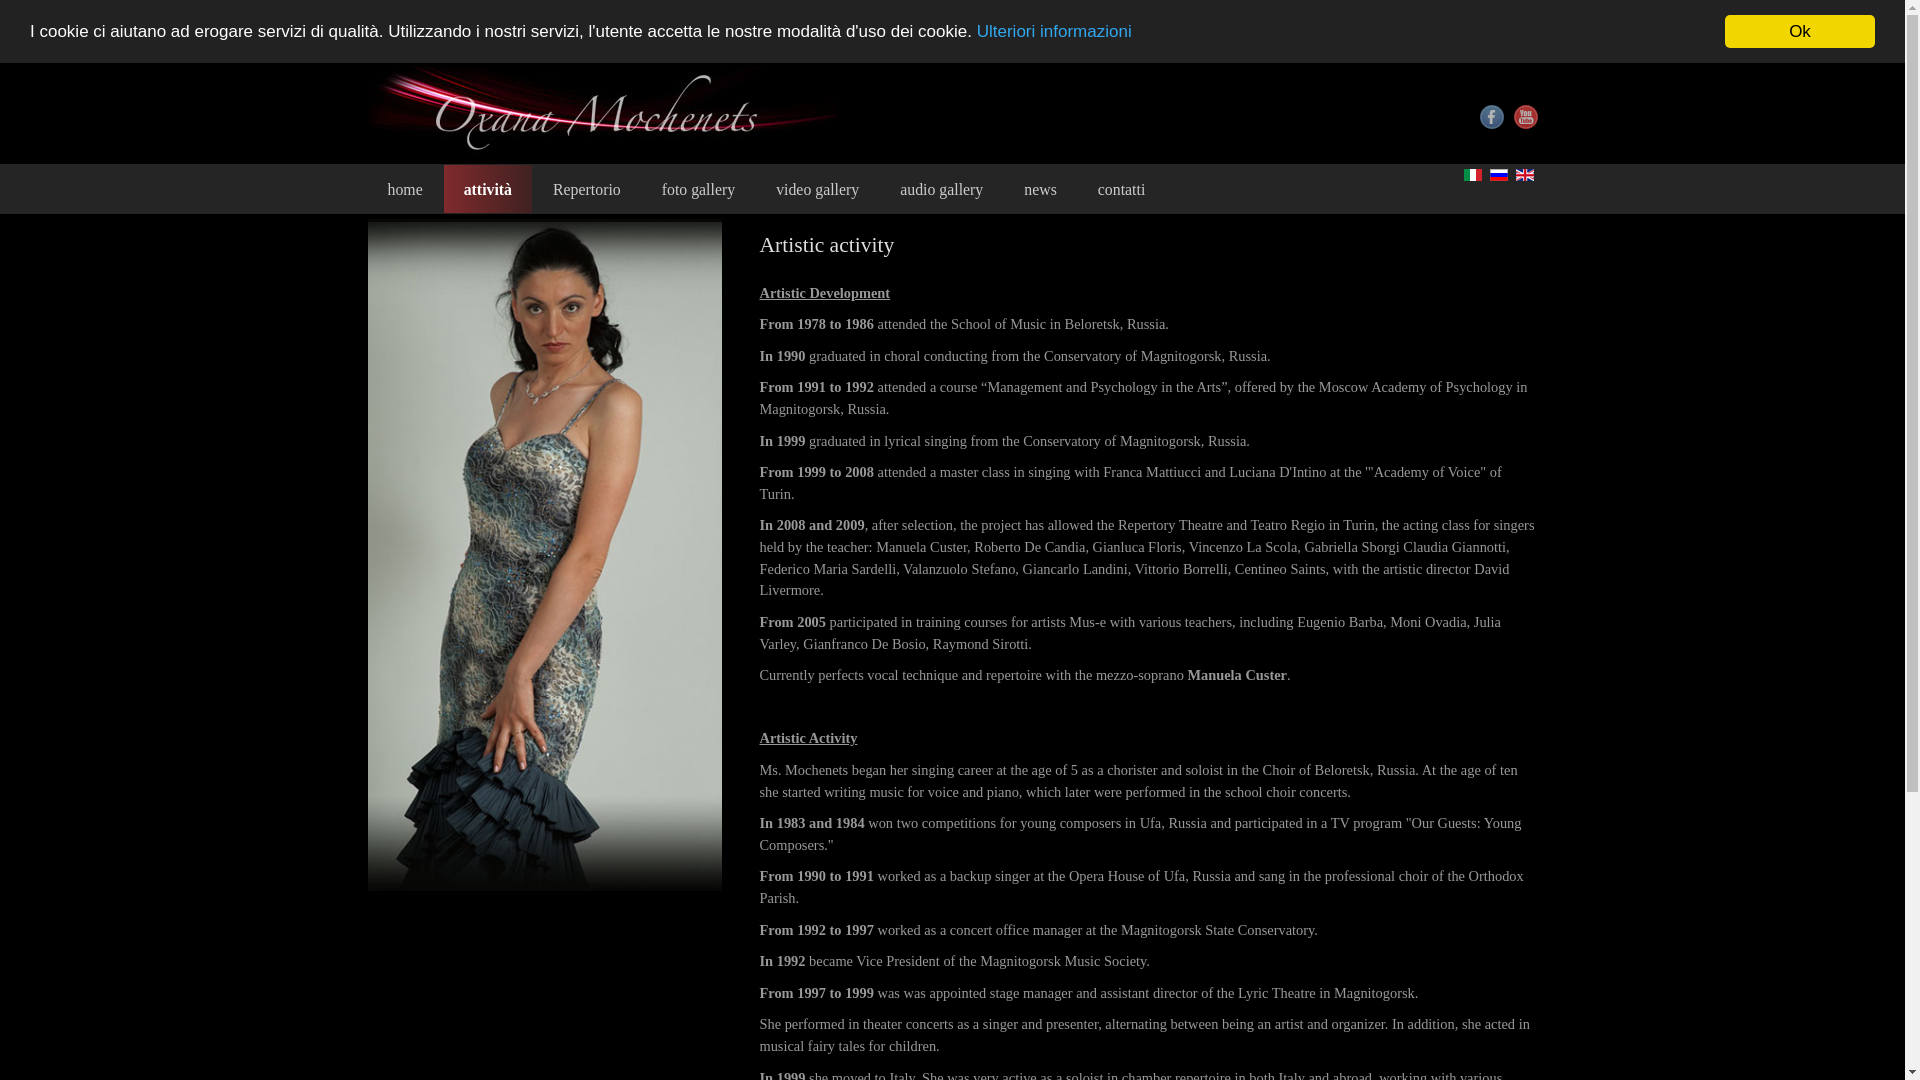 The image size is (1920, 1080). Describe the element at coordinates (1526, 116) in the screenshot. I see `YouTube` at that location.